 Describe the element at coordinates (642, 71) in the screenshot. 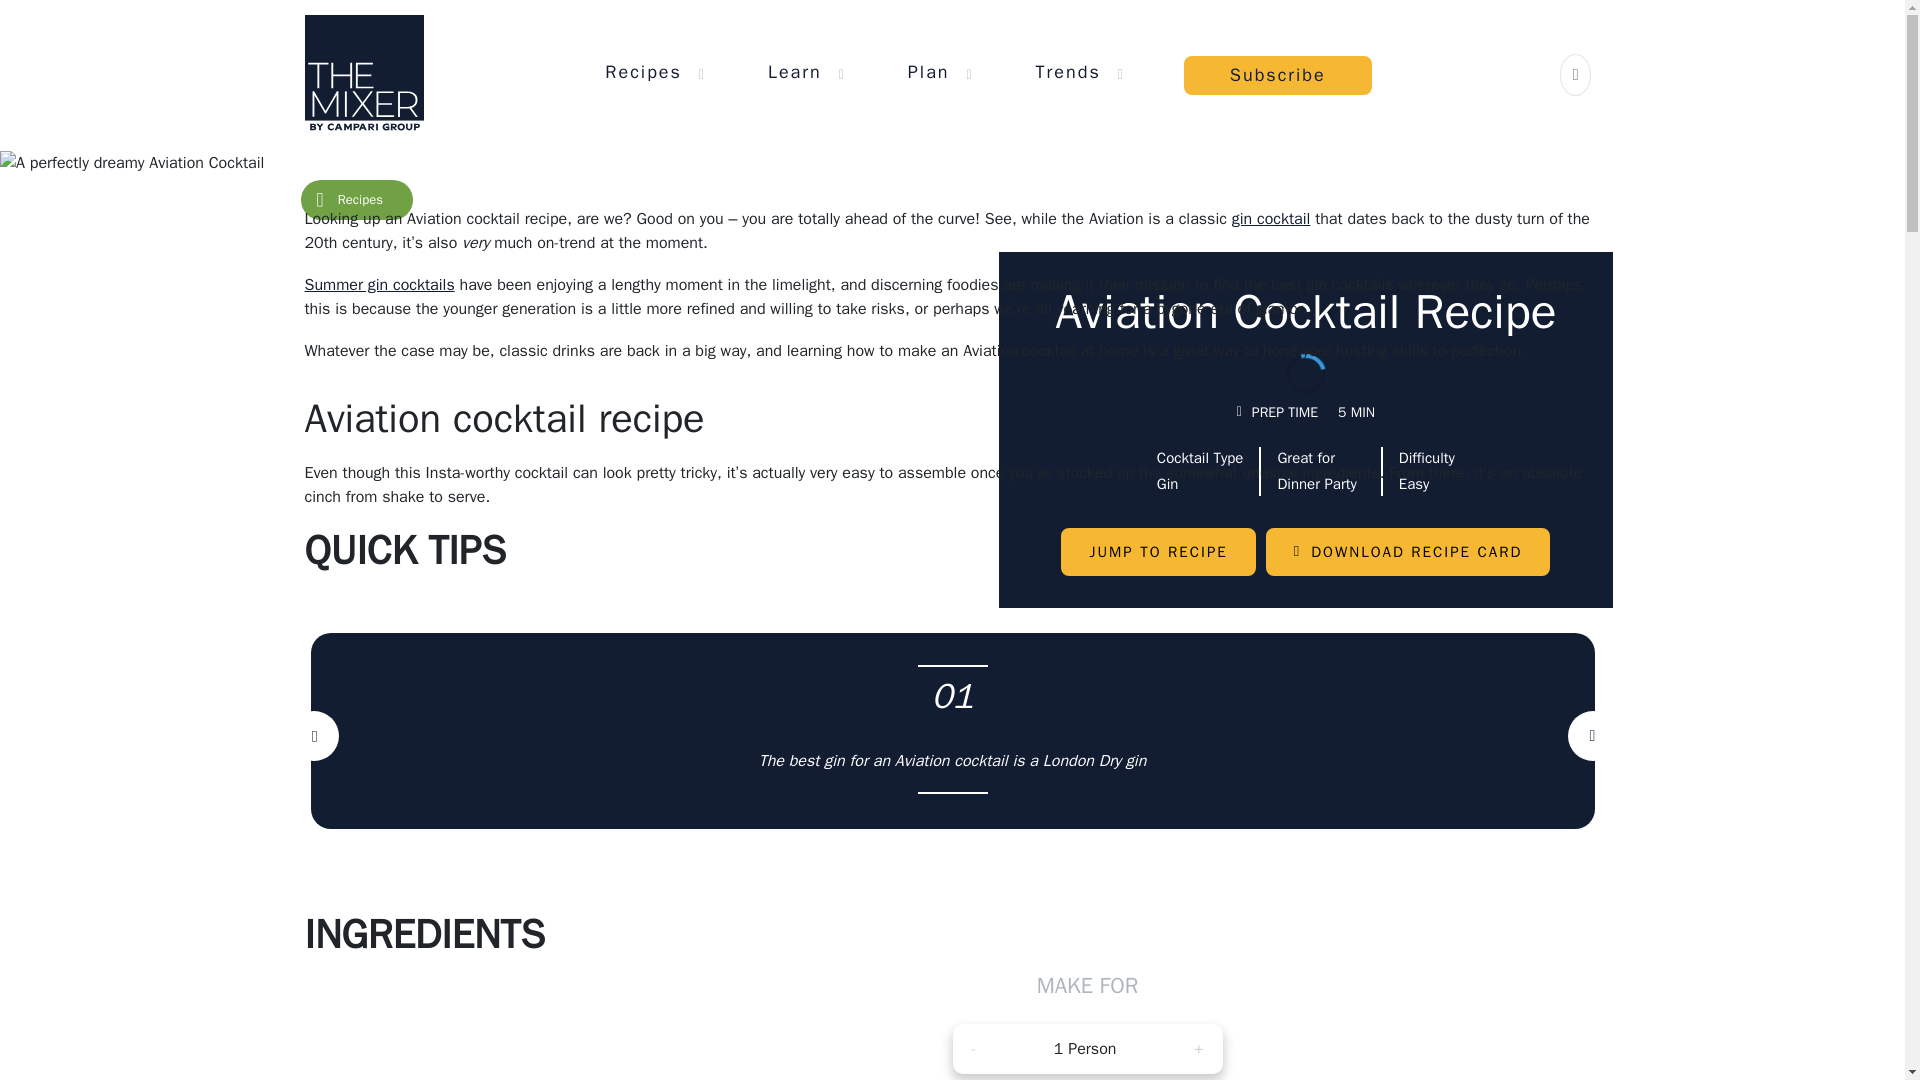

I see `Recipes` at that location.